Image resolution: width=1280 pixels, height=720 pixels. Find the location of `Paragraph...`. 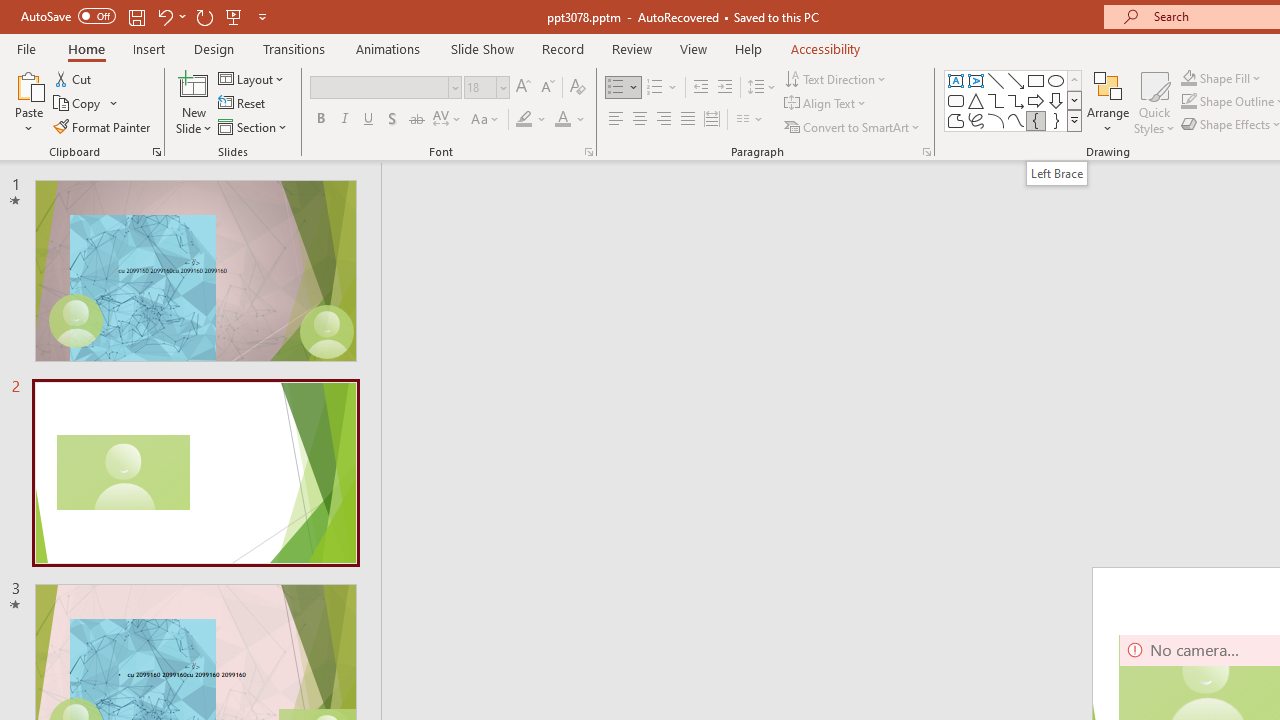

Paragraph... is located at coordinates (926, 152).